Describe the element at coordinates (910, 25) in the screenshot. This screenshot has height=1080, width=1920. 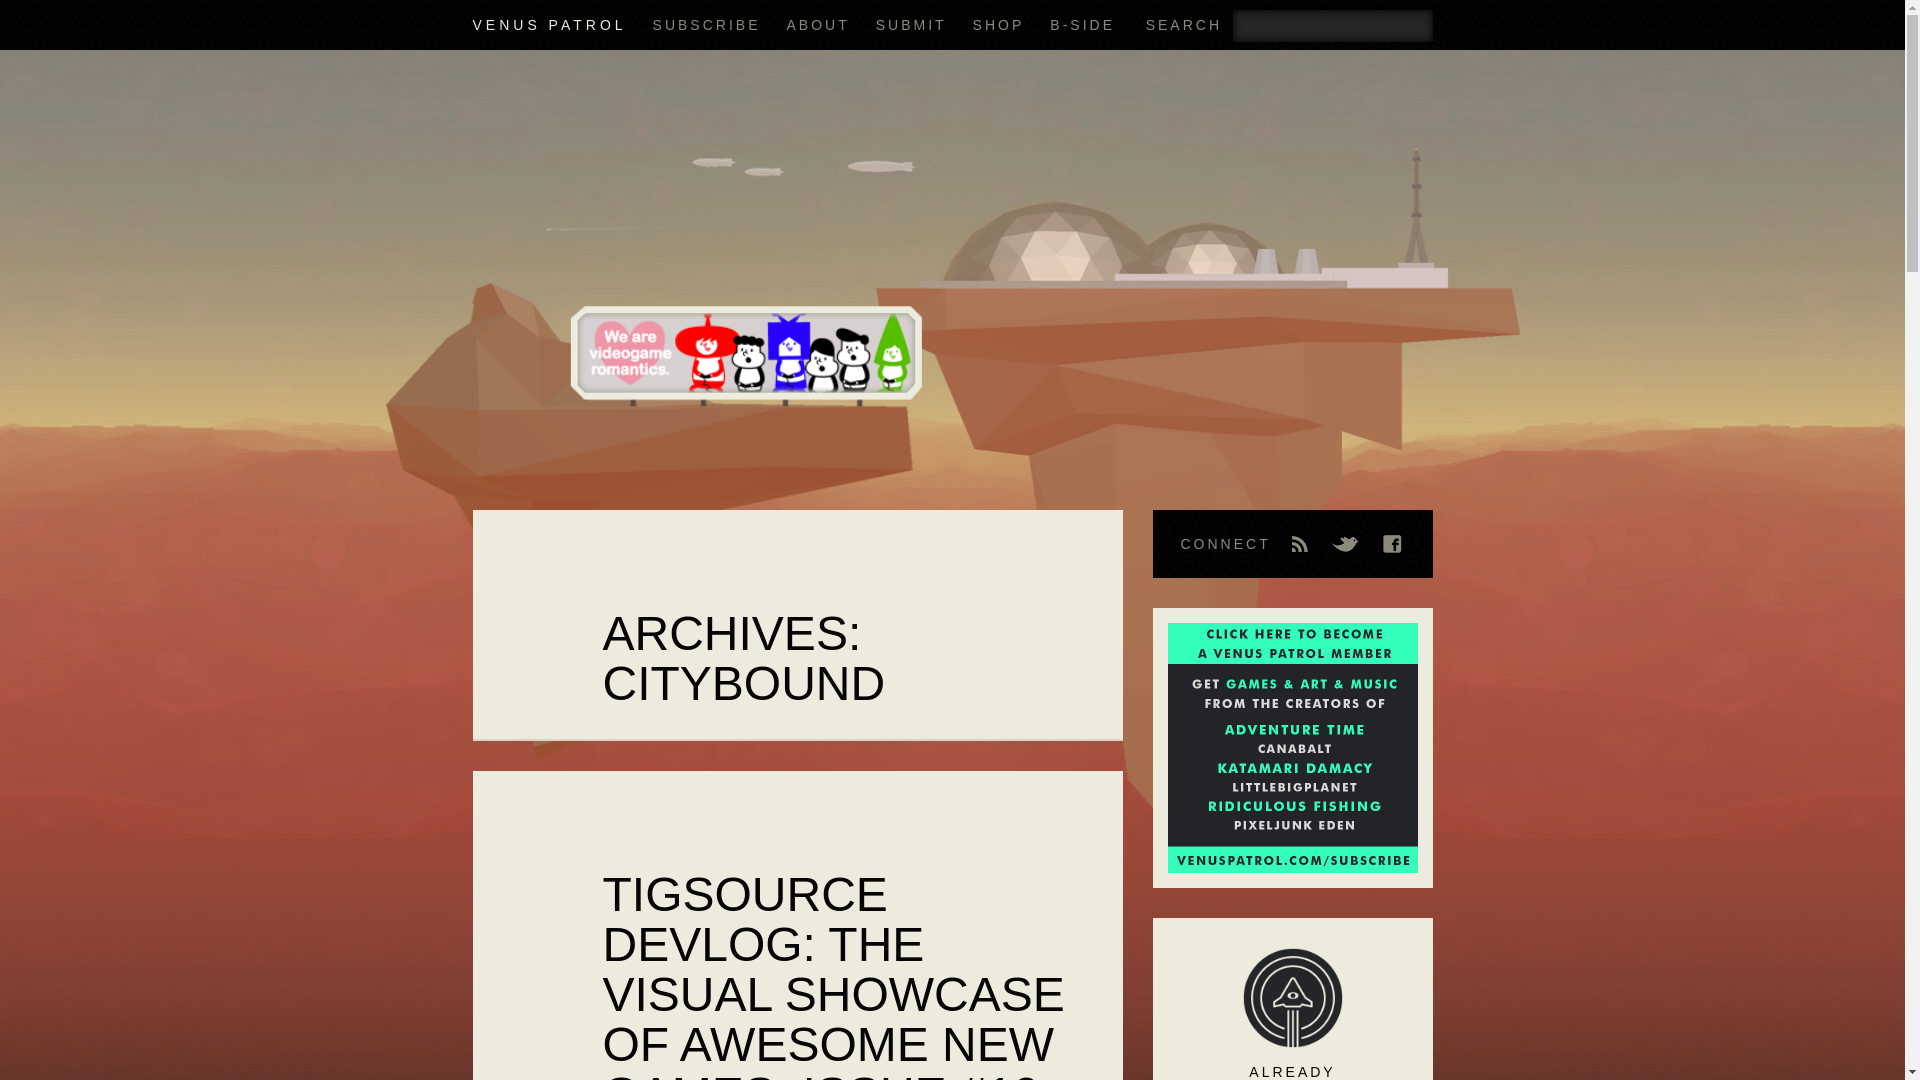
I see `SUBMIT` at that location.